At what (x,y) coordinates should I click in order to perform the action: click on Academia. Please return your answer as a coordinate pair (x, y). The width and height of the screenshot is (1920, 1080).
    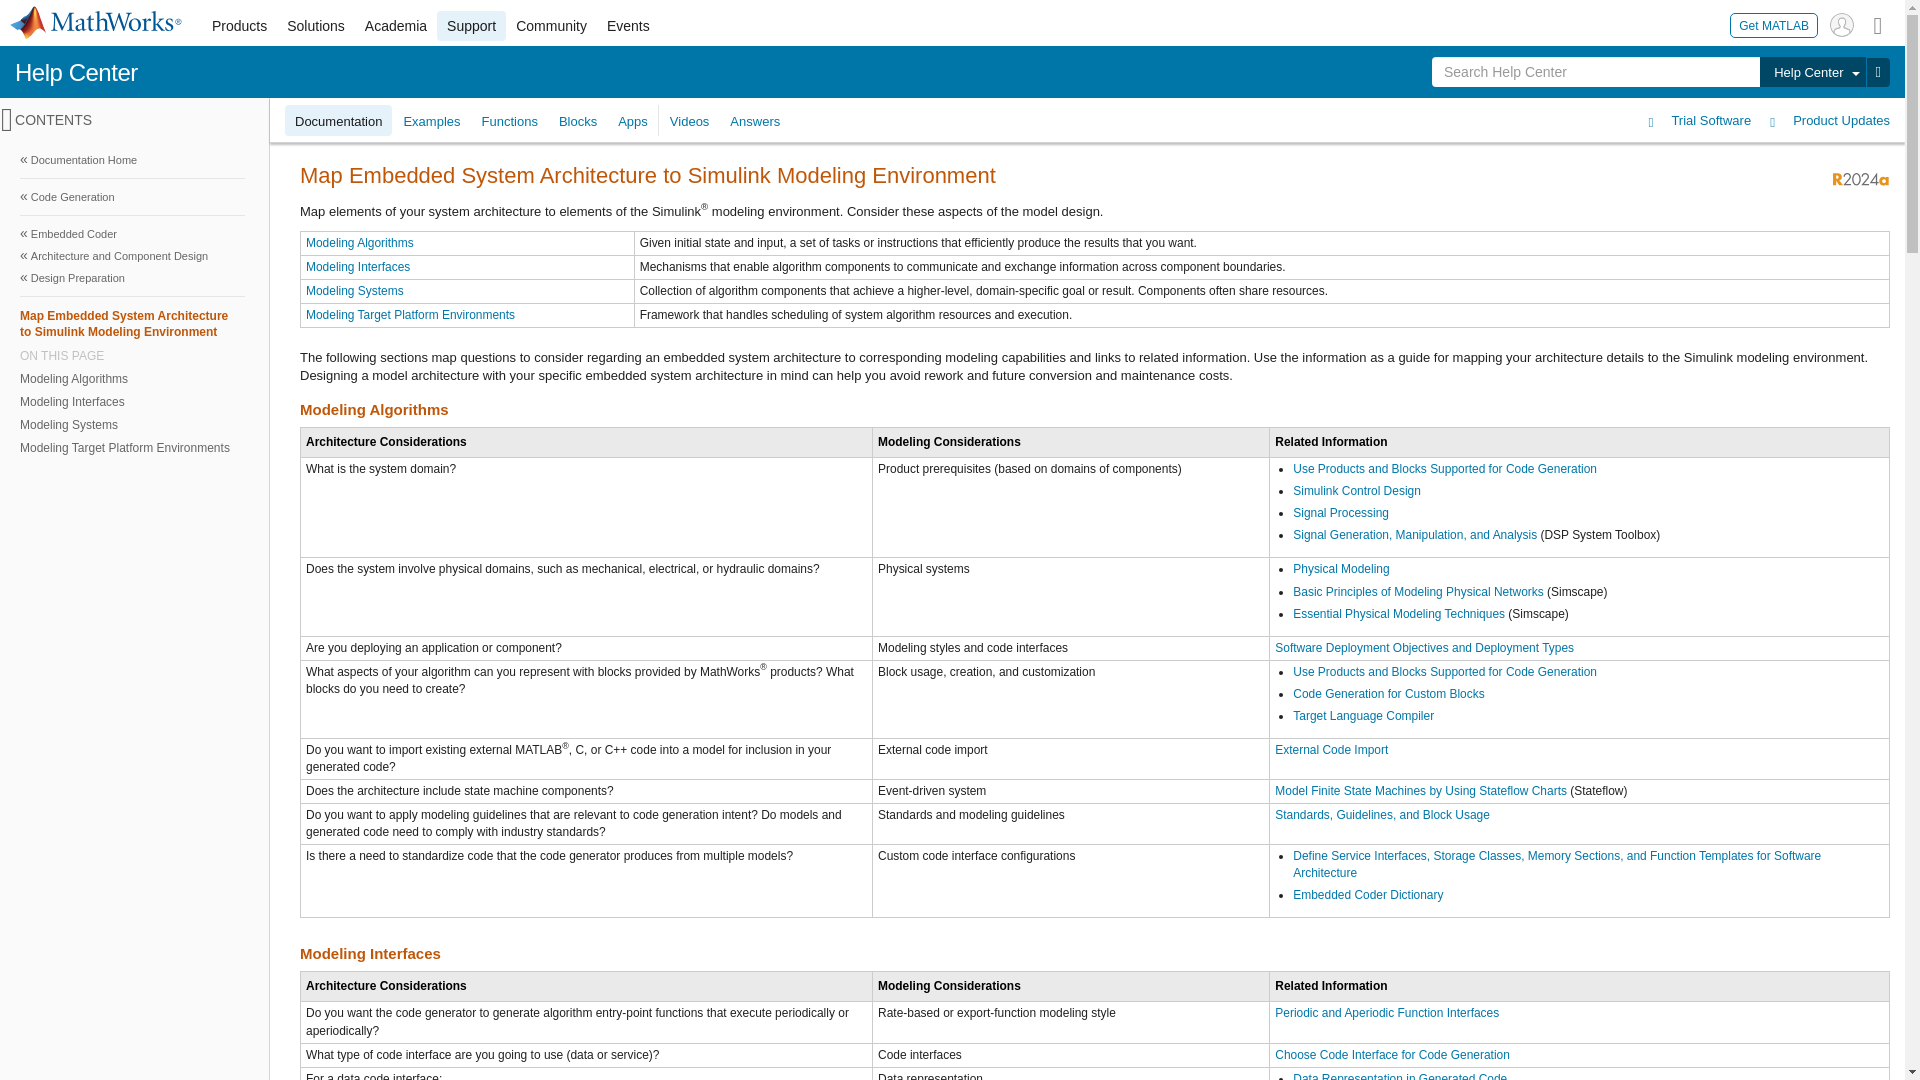
    Looking at the image, I should click on (396, 26).